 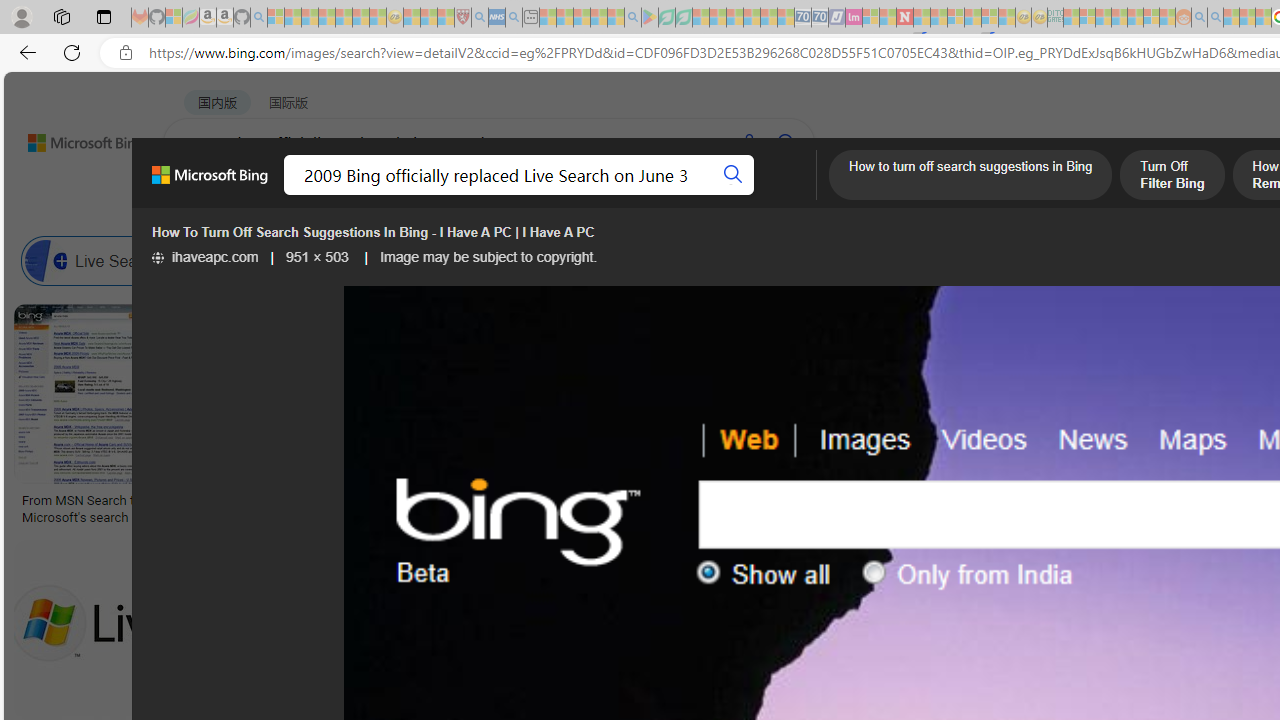 What do you see at coordinates (738, 500) in the screenshot?
I see `Microsoft Live Logo` at bounding box center [738, 500].